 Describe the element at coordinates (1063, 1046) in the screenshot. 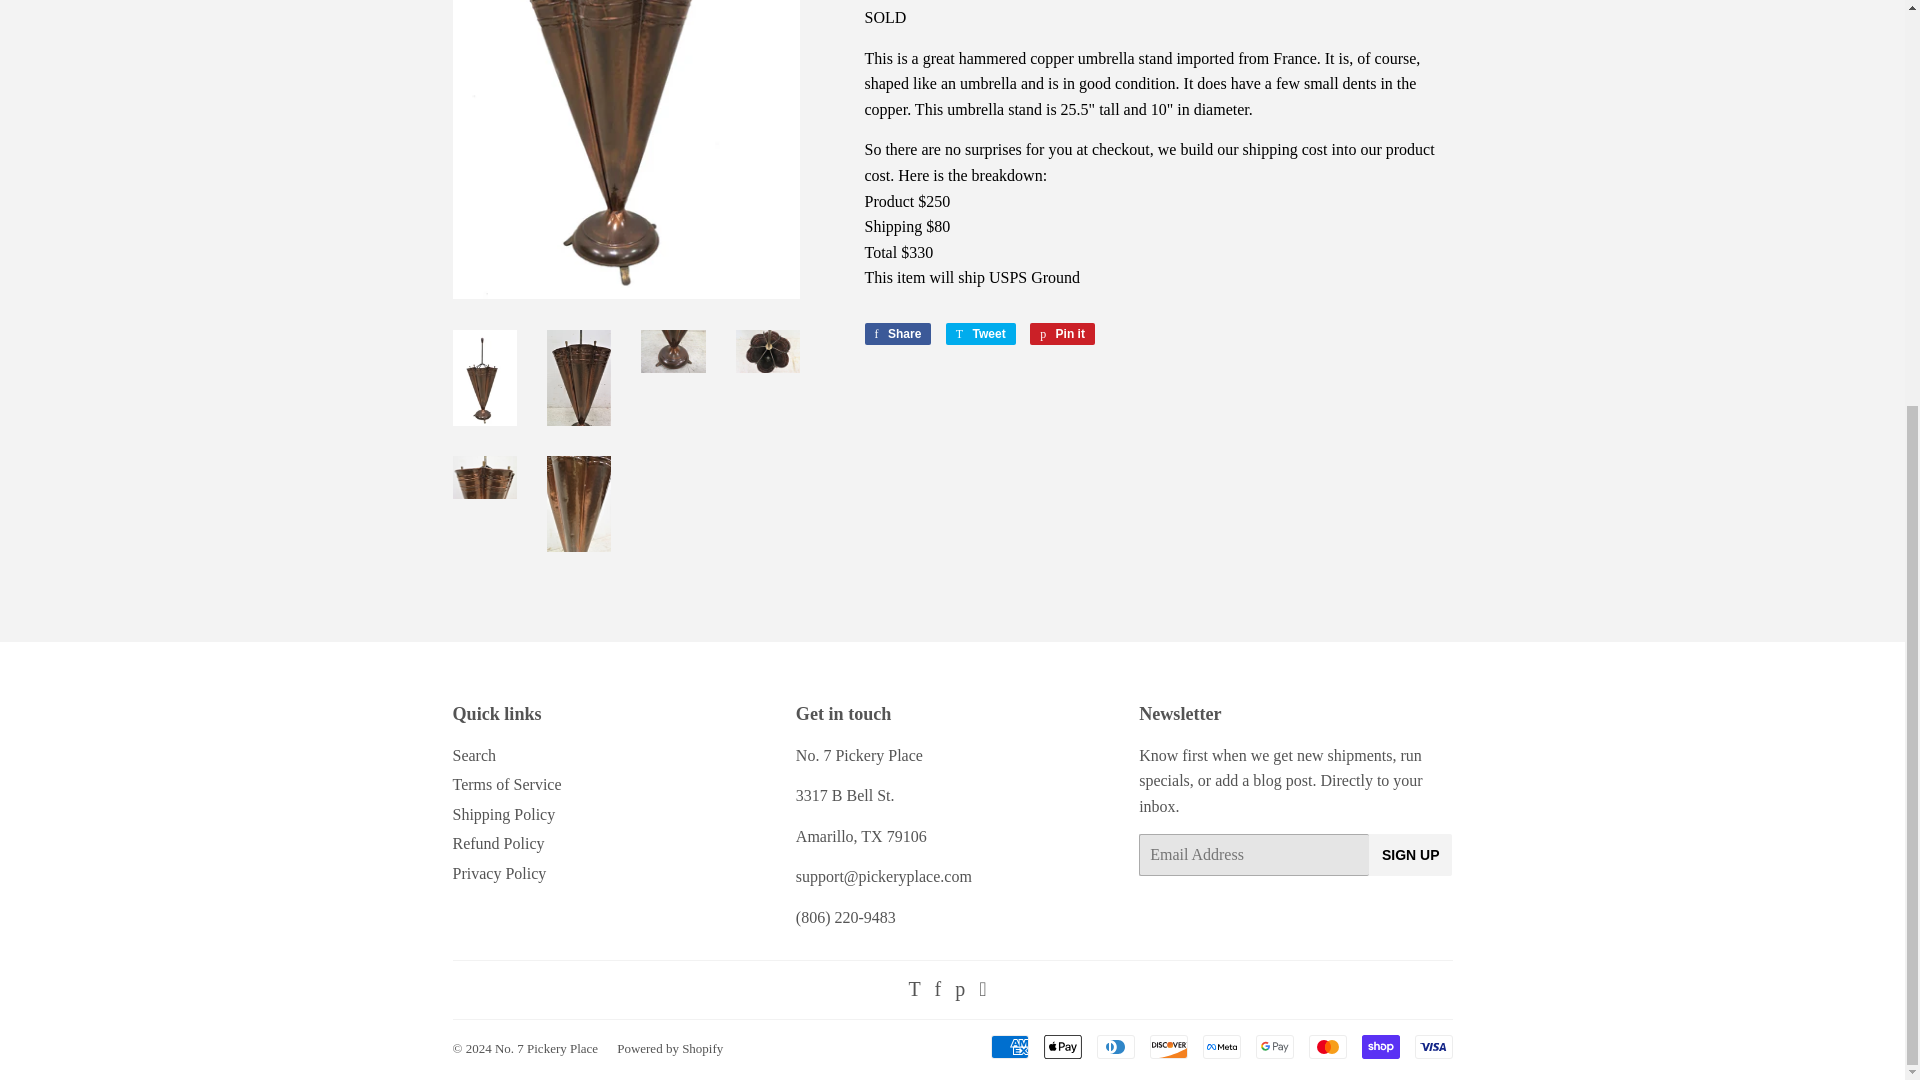

I see `Apple Pay` at that location.